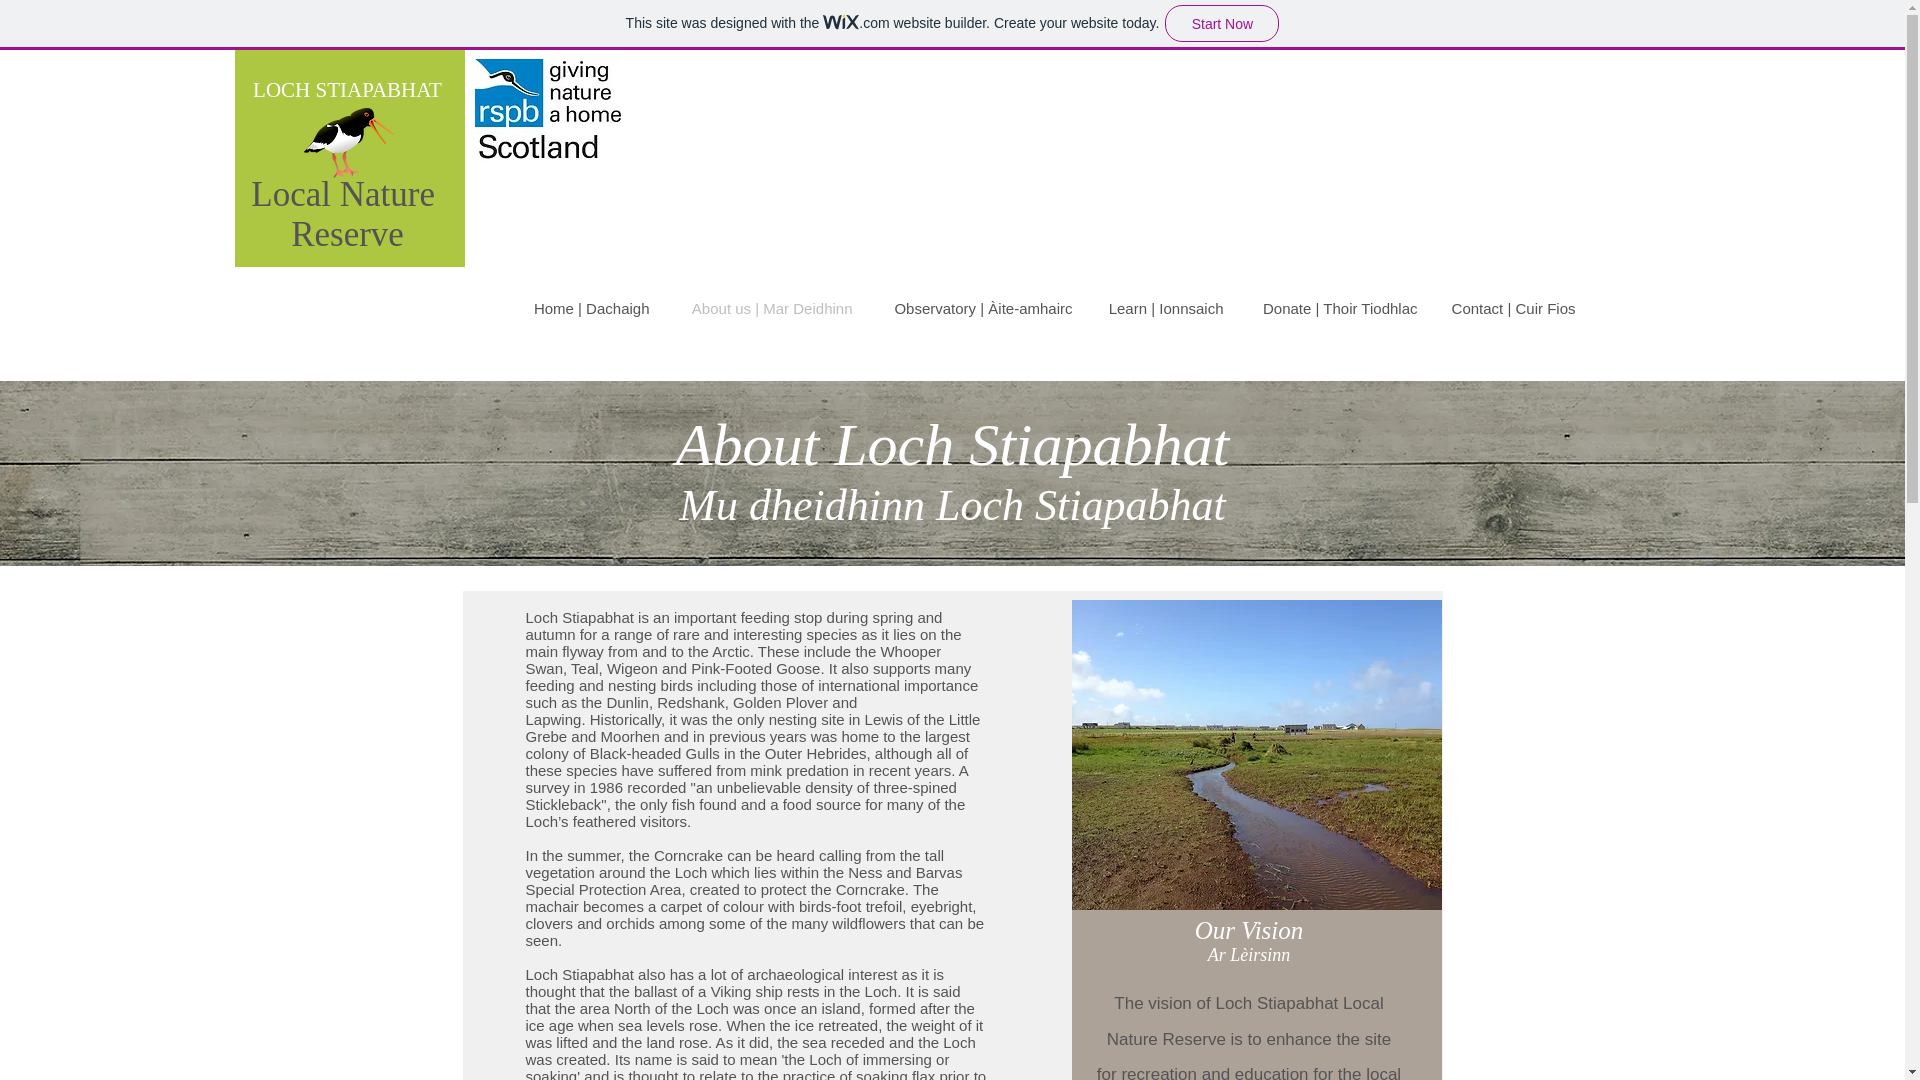 The width and height of the screenshot is (1920, 1080). What do you see at coordinates (347, 89) in the screenshot?
I see `LOCH STIAPABHAT` at bounding box center [347, 89].